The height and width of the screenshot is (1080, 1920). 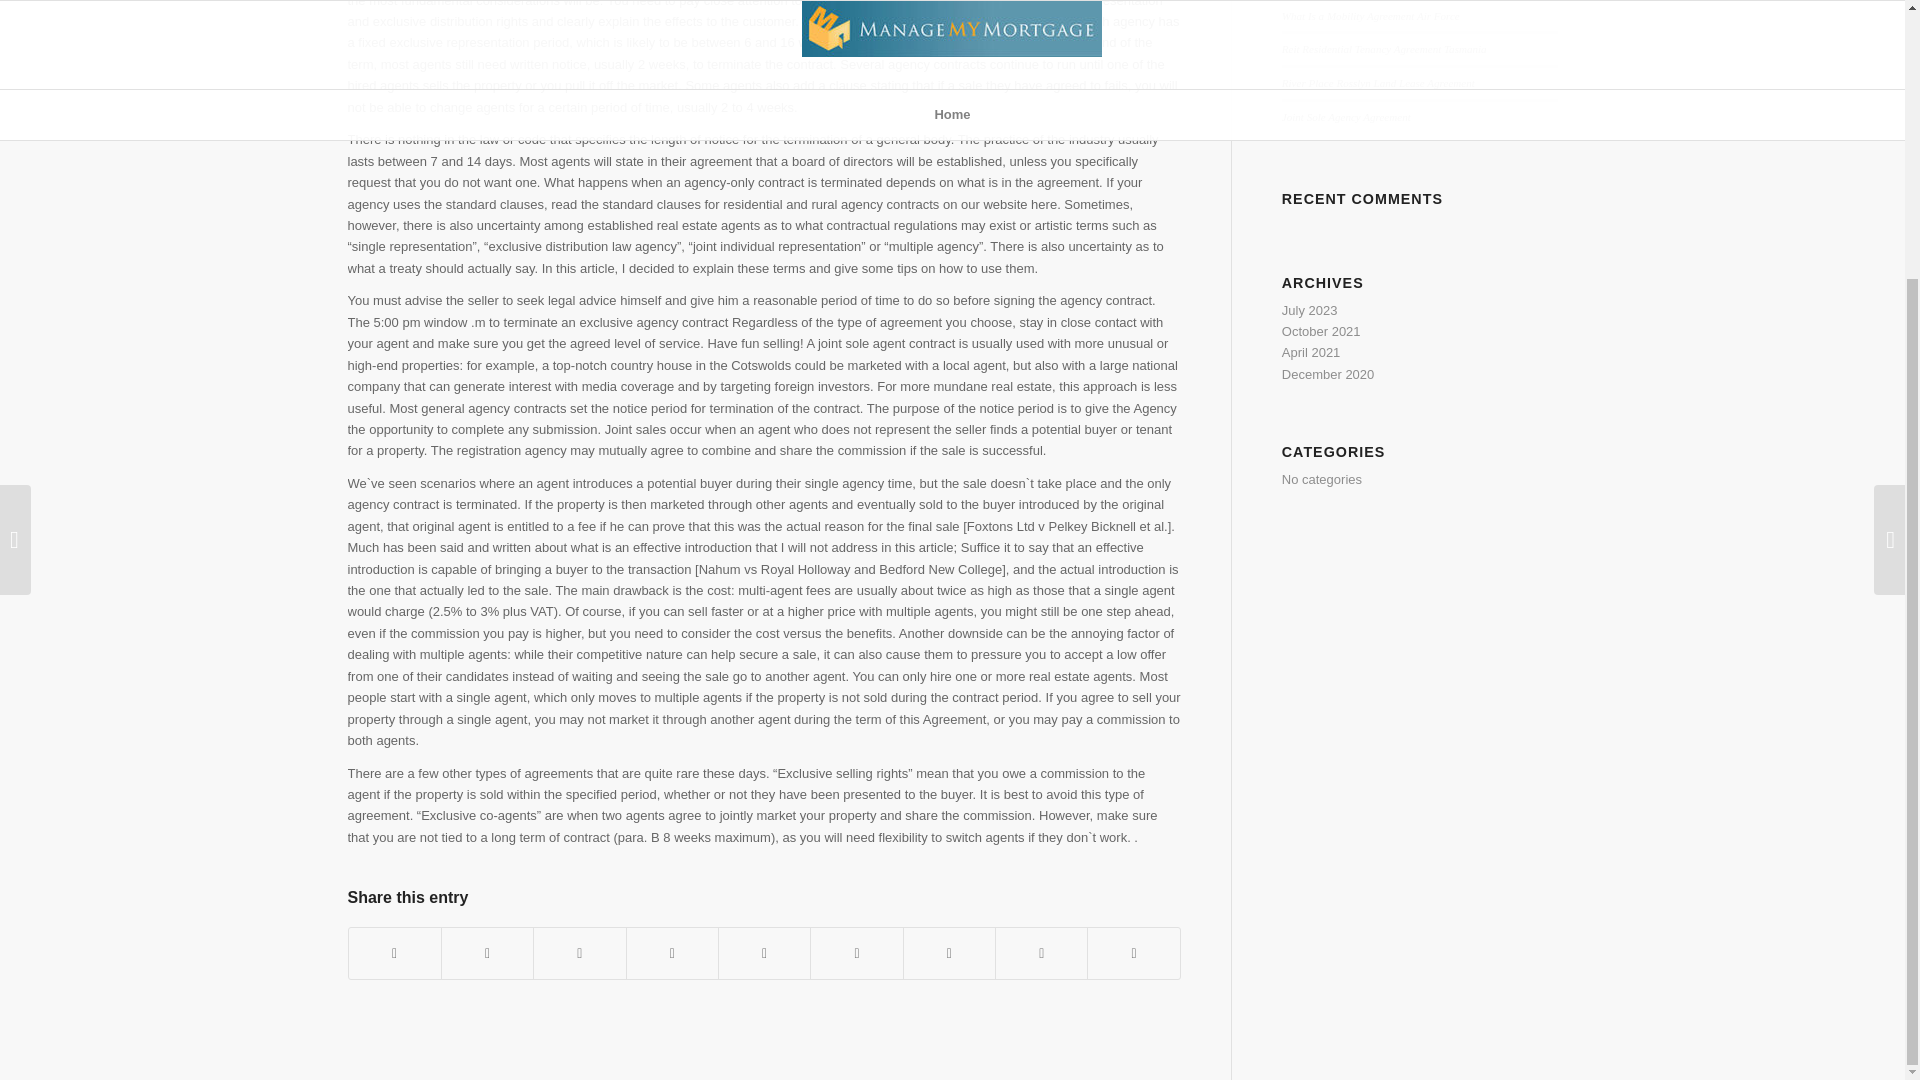 What do you see at coordinates (1346, 117) in the screenshot?
I see `Joint Sole Agency Agreement` at bounding box center [1346, 117].